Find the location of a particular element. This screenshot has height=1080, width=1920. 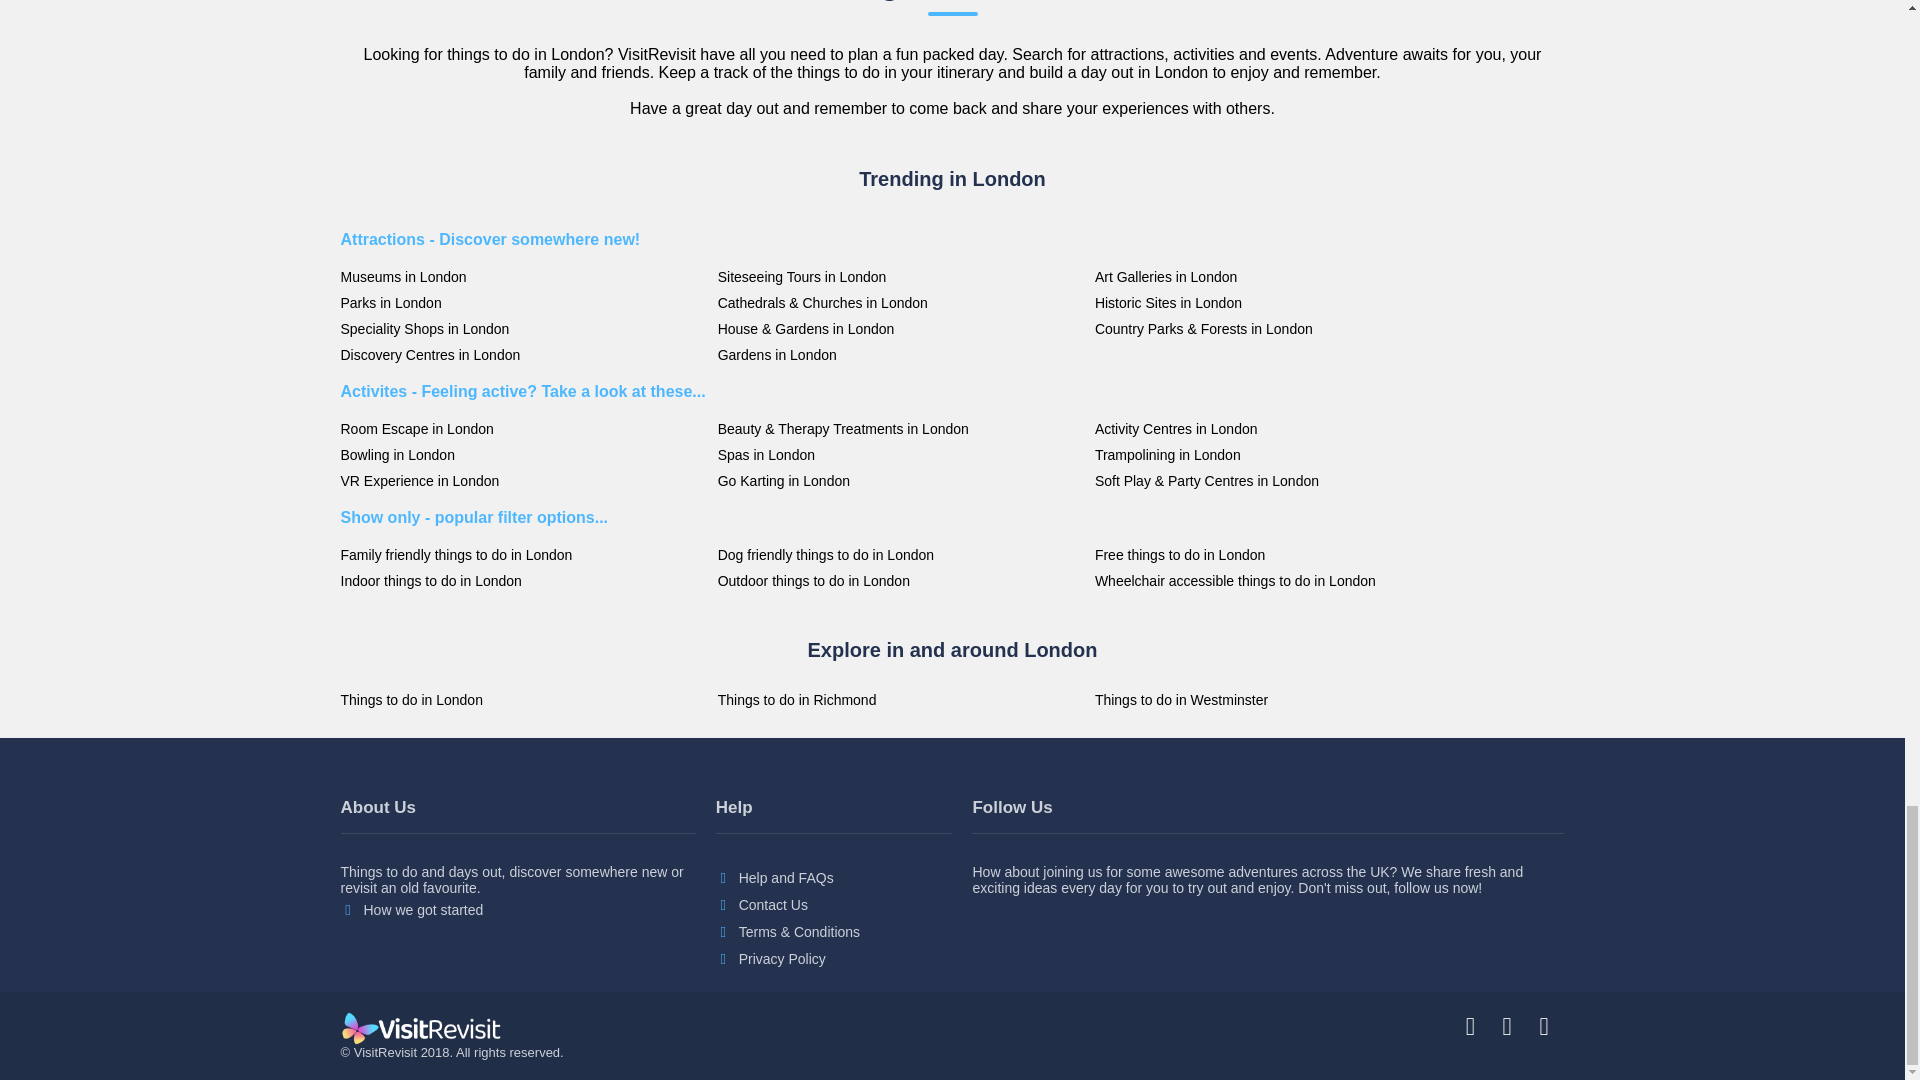

Museums in London is located at coordinates (522, 276).